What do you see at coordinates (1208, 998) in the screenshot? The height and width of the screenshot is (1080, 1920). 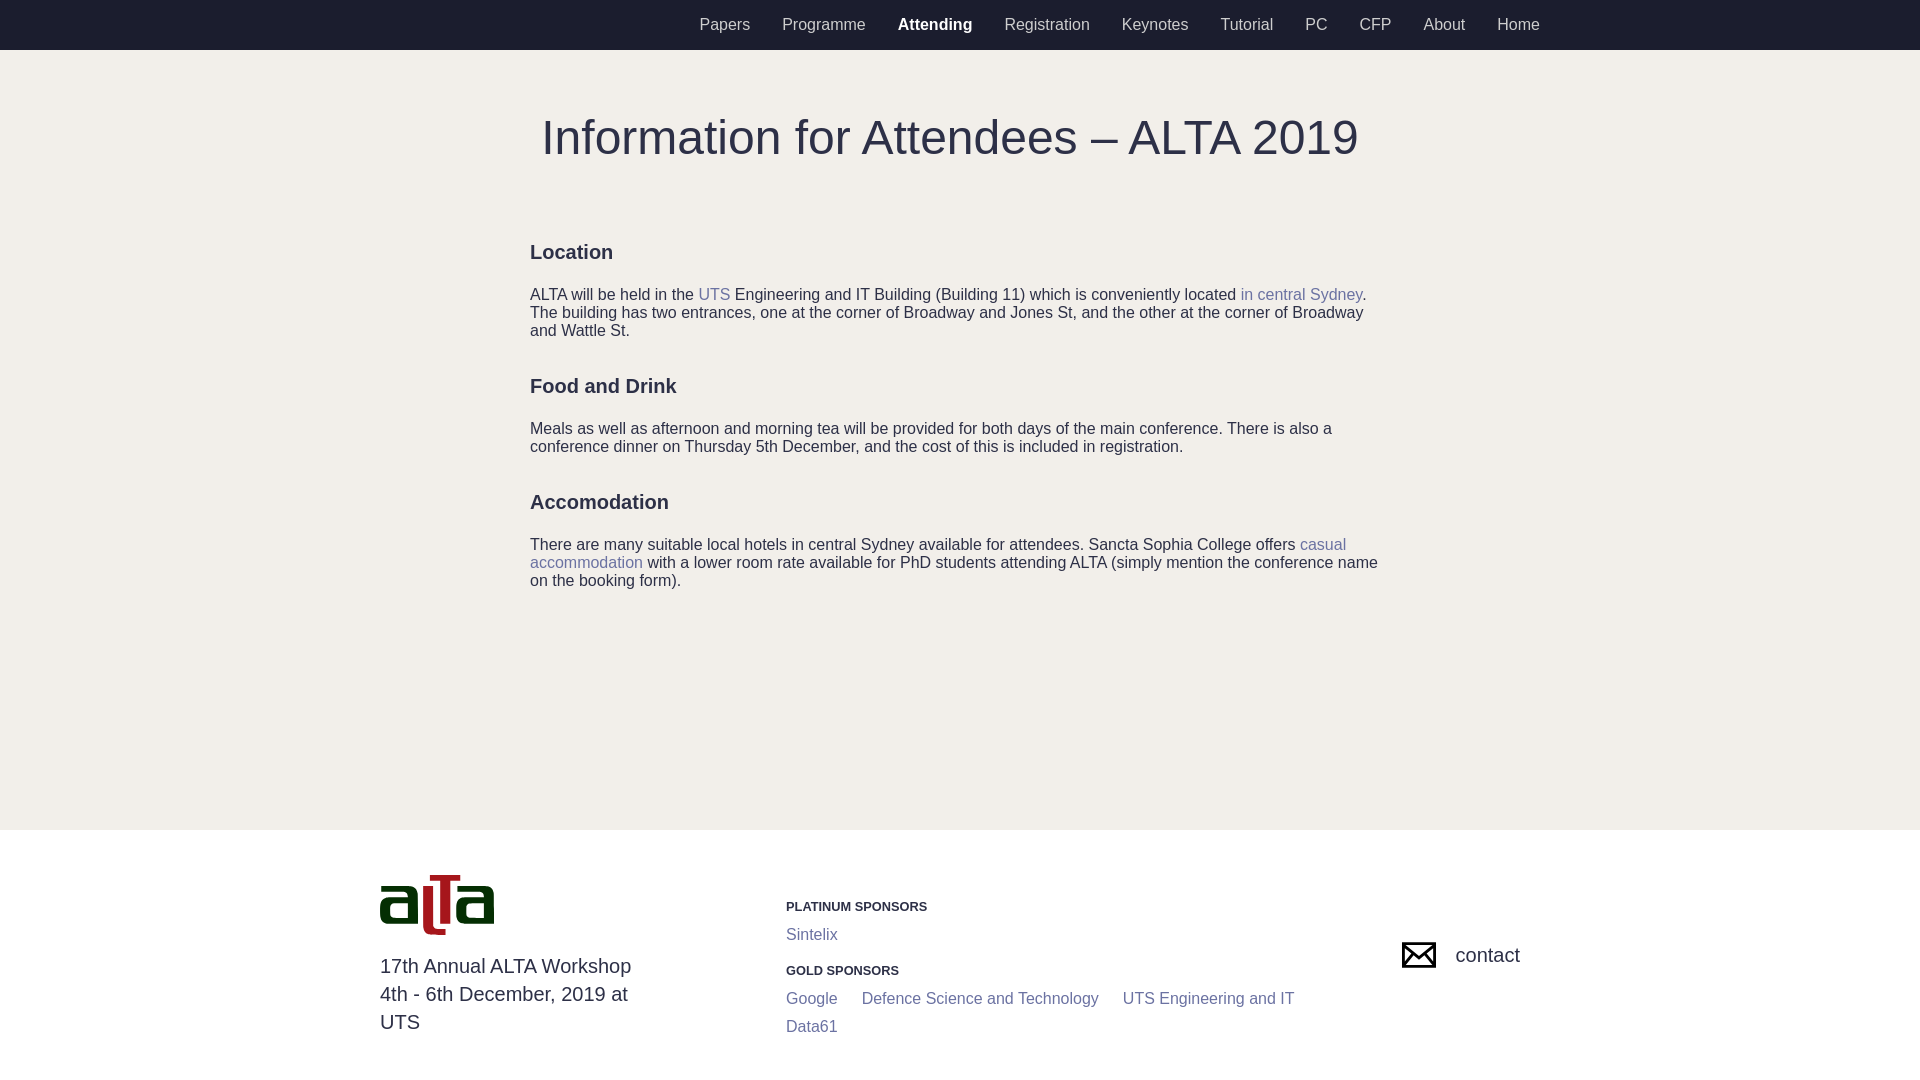 I see `UTS Faculty of Engineering and IT` at bounding box center [1208, 998].